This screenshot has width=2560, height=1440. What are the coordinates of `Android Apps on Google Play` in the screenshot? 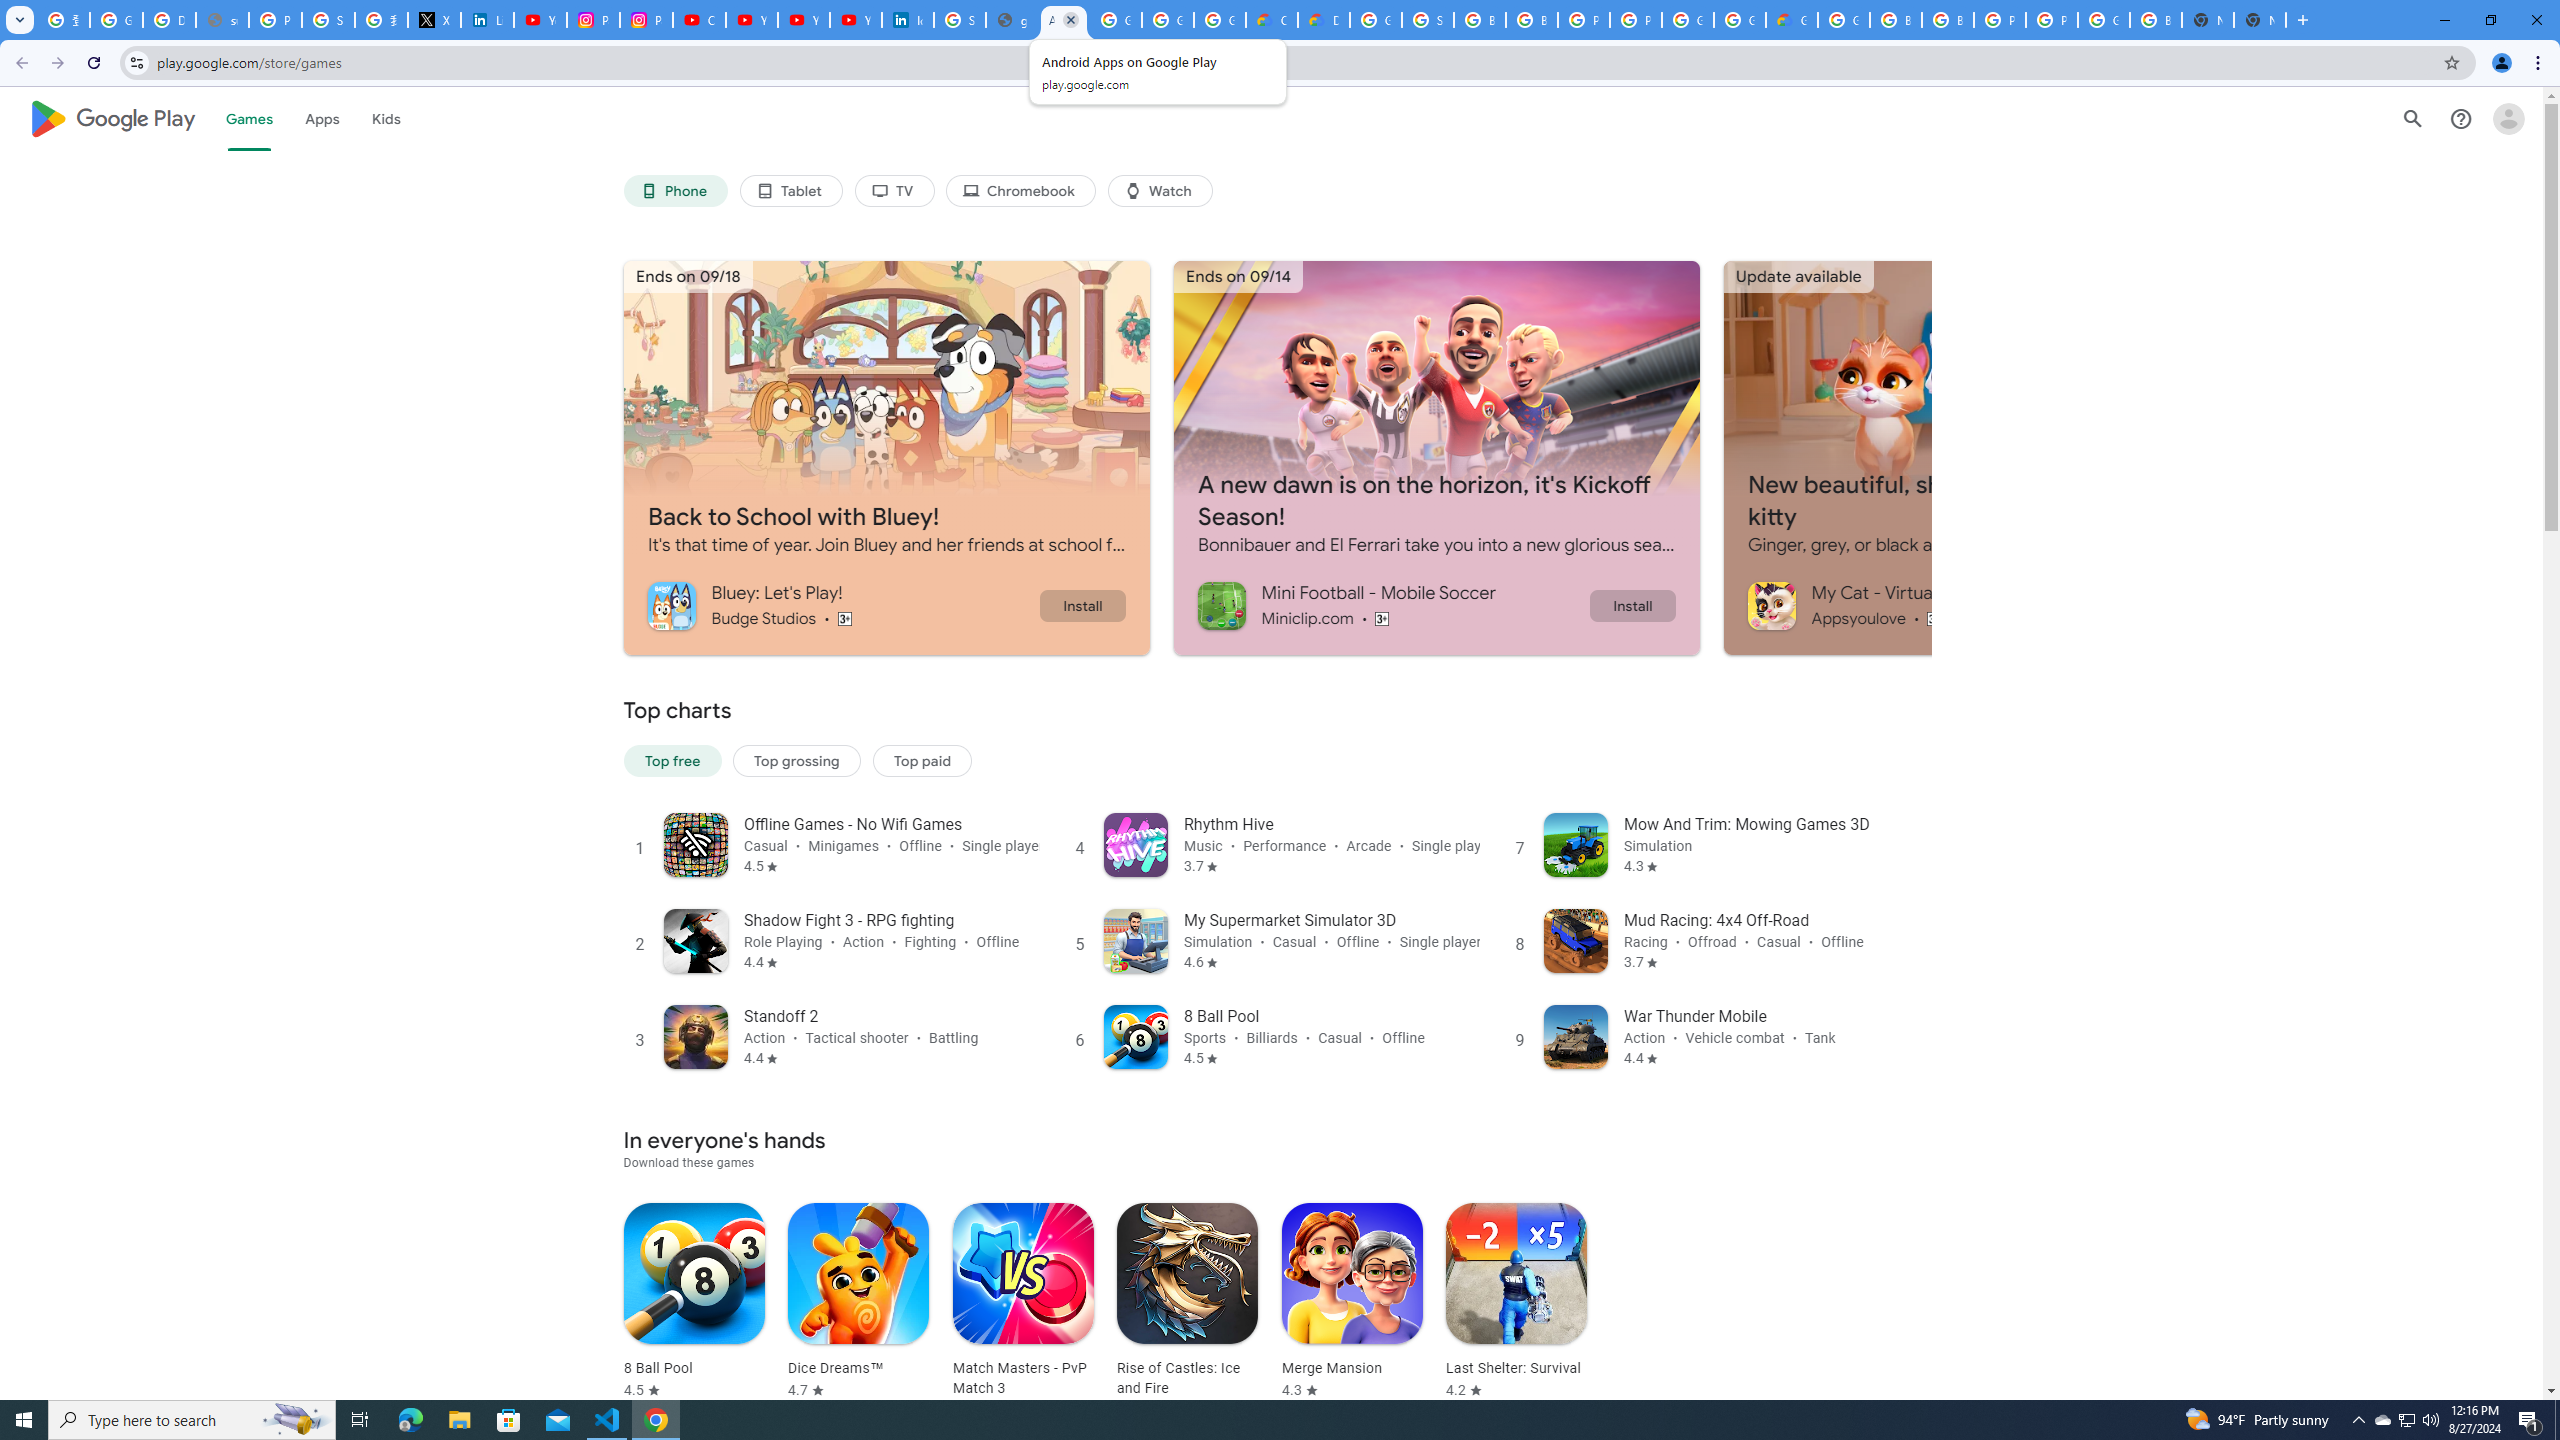 It's located at (1064, 20).